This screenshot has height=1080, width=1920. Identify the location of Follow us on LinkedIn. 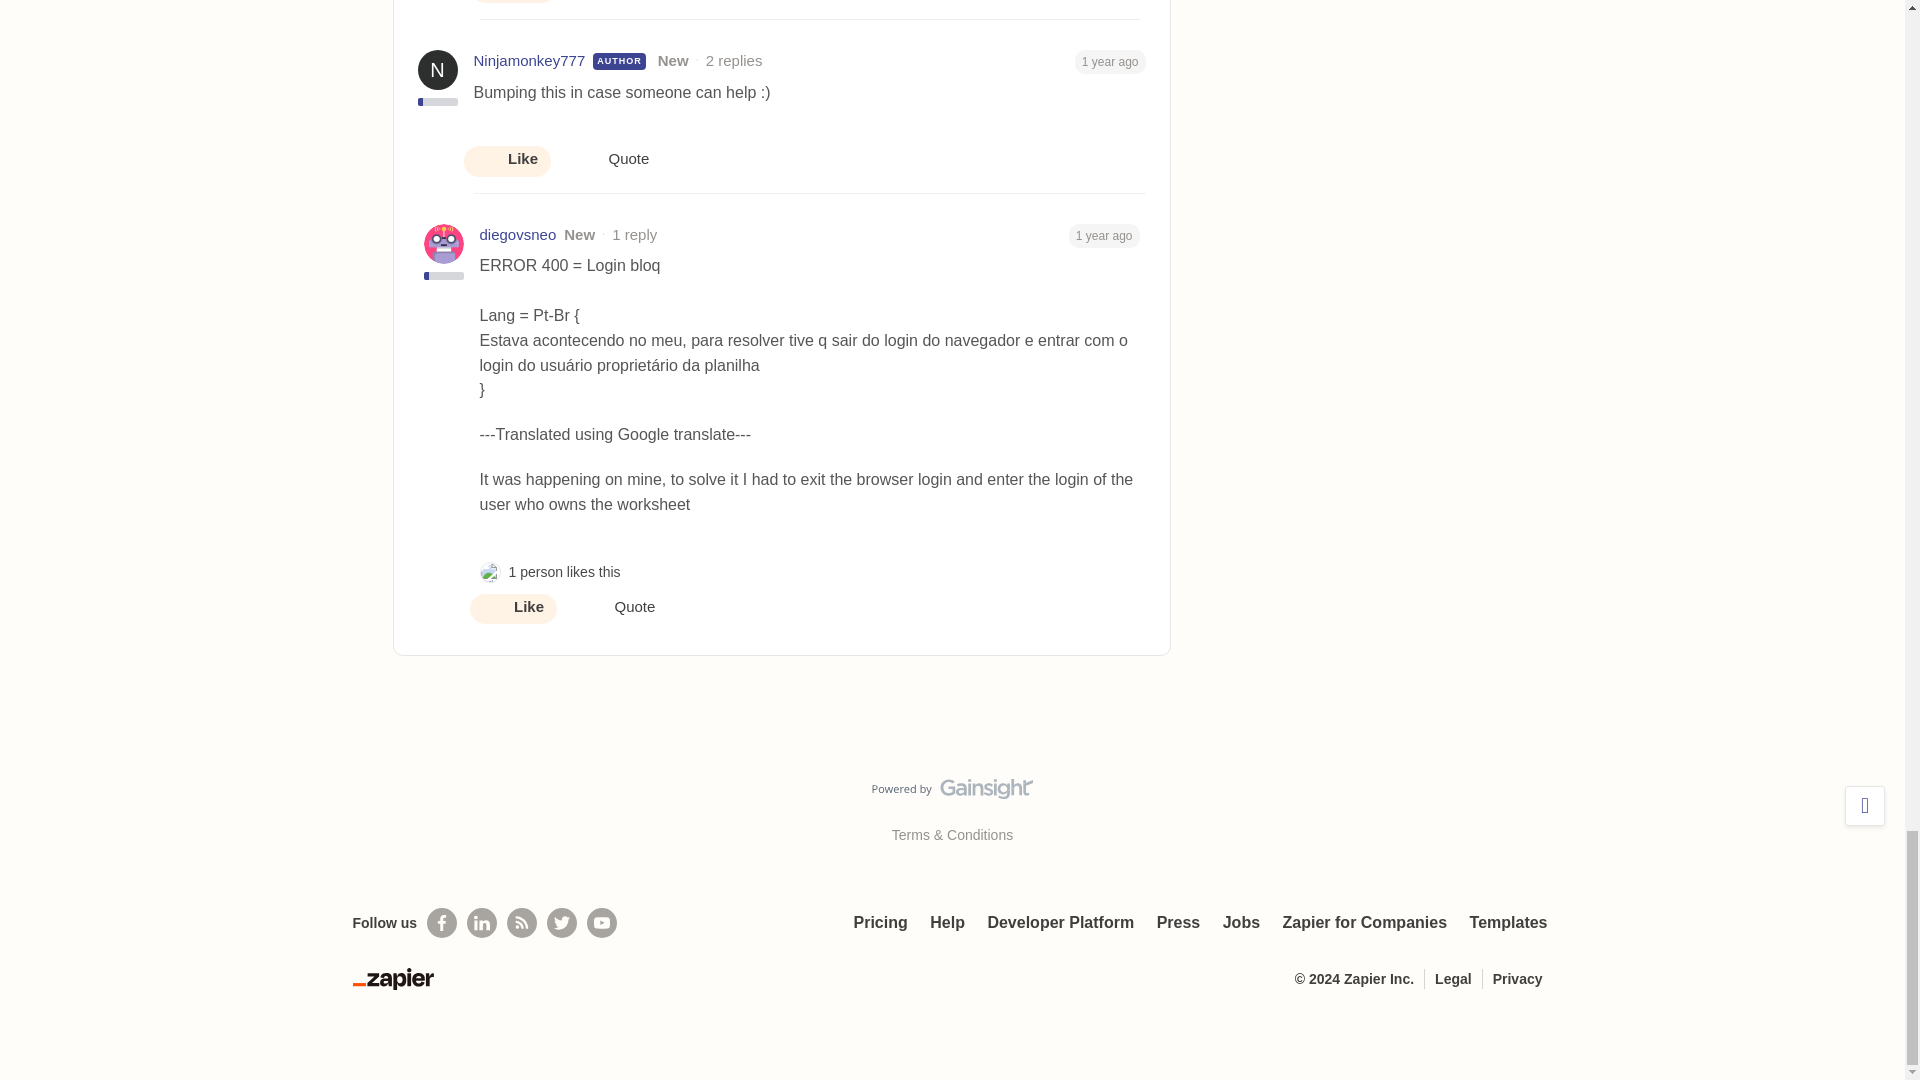
(482, 923).